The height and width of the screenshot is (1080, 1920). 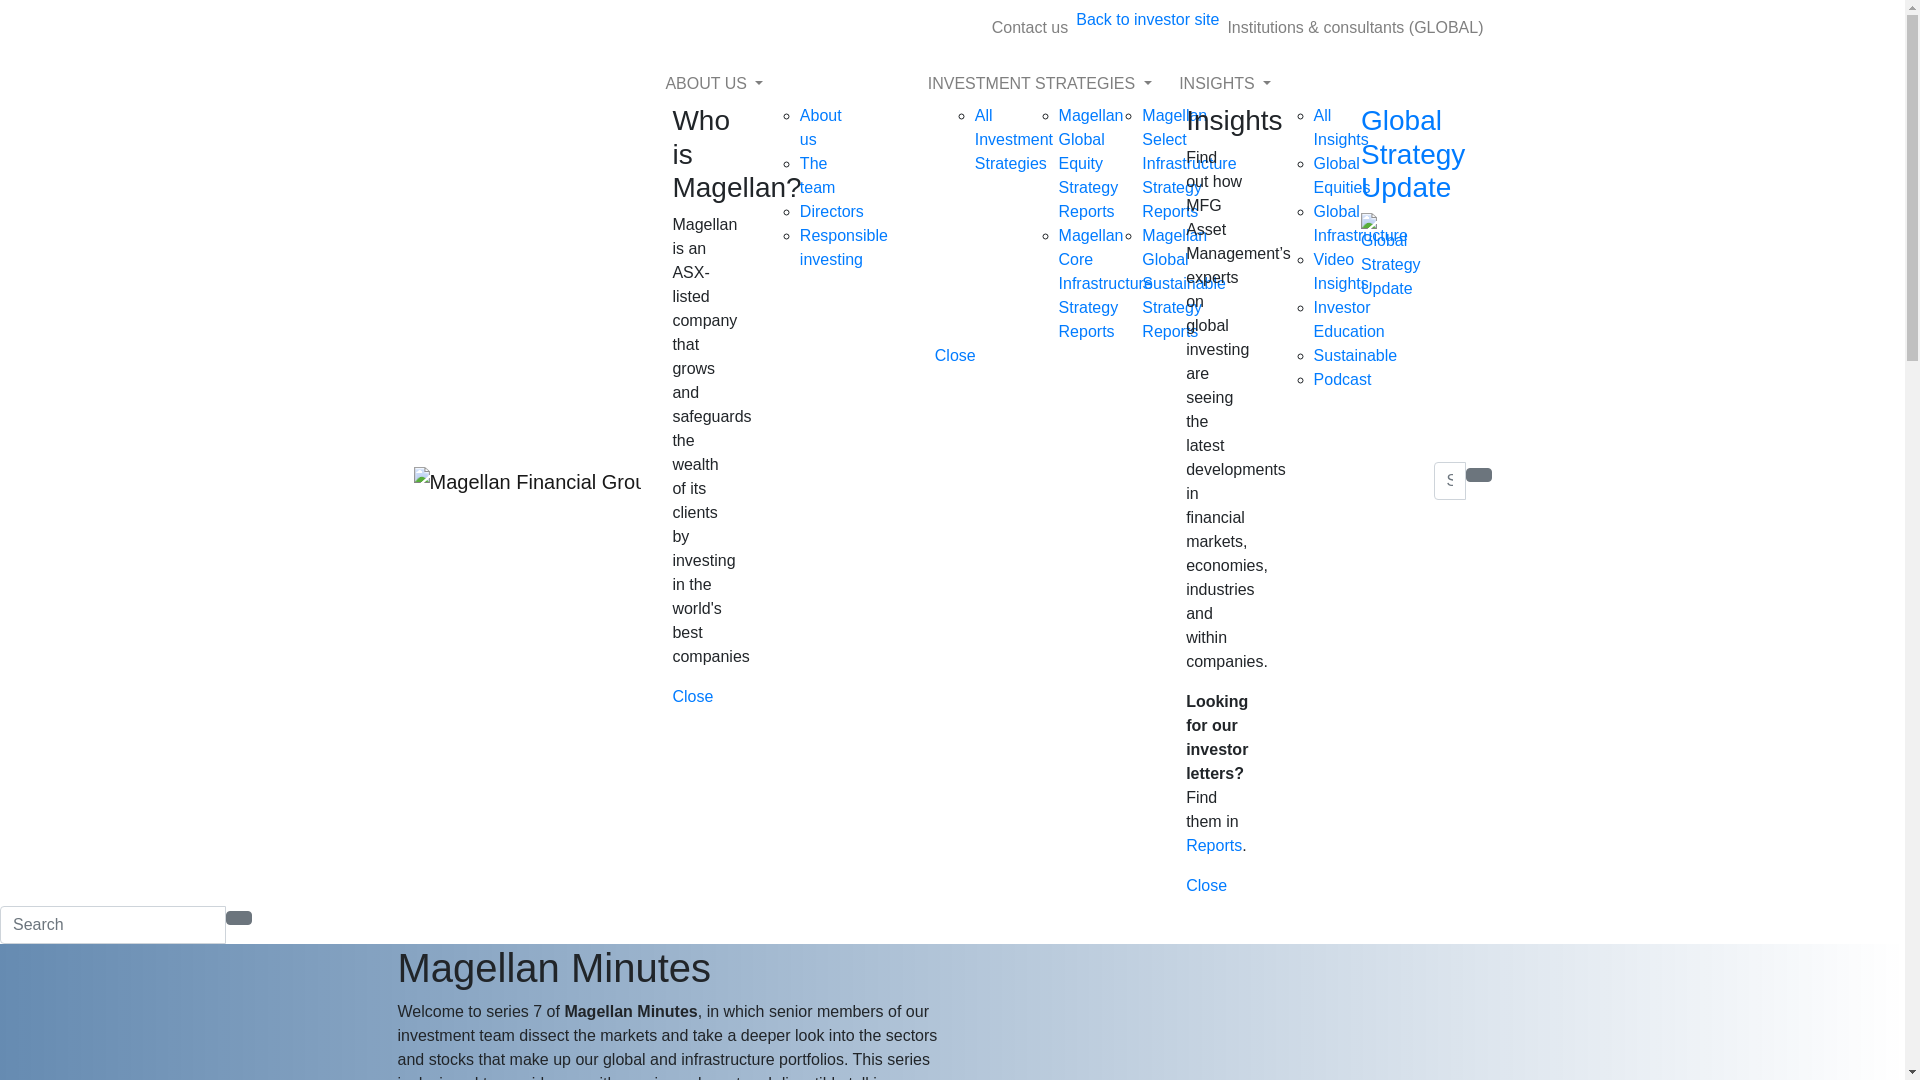 What do you see at coordinates (1106, 272) in the screenshot?
I see `Magellan Core Infrastructure Strategy` at bounding box center [1106, 272].